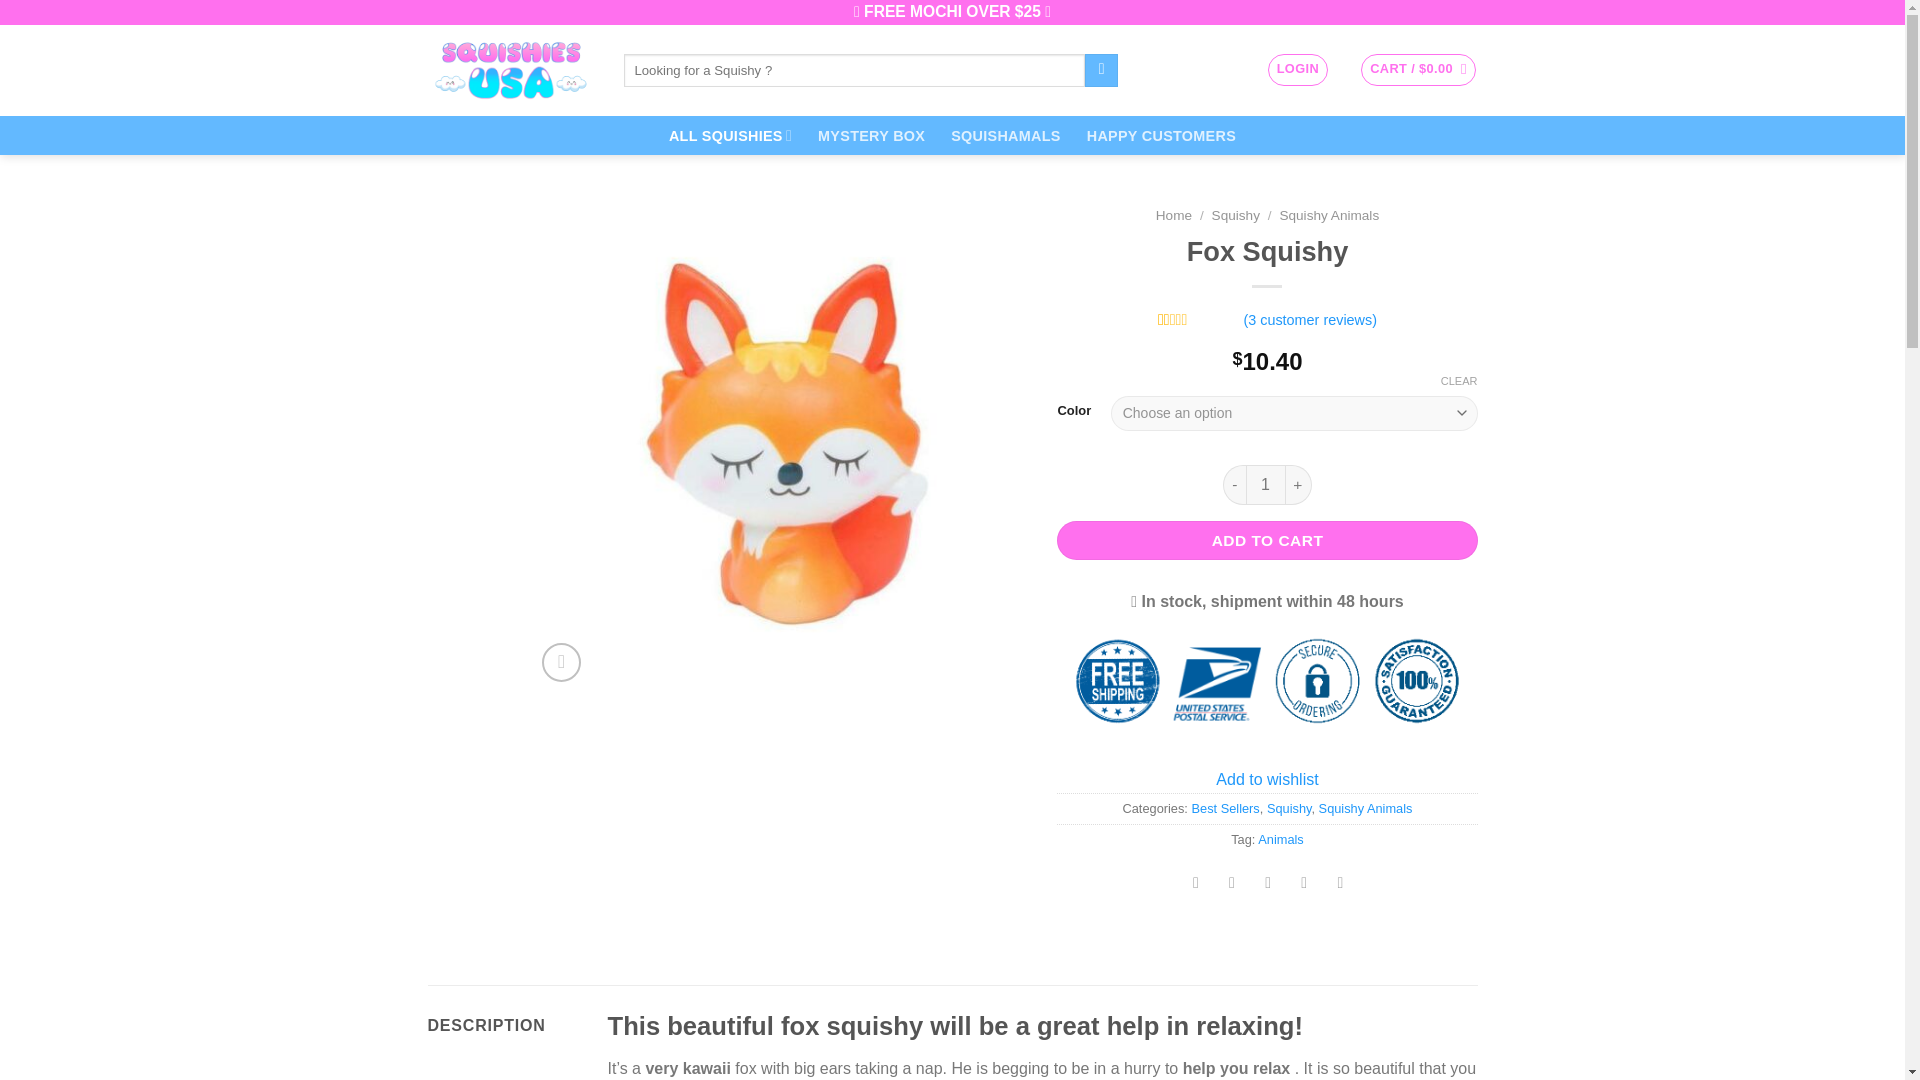 The image size is (1920, 1080). What do you see at coordinates (561, 662) in the screenshot?
I see `Zoom` at bounding box center [561, 662].